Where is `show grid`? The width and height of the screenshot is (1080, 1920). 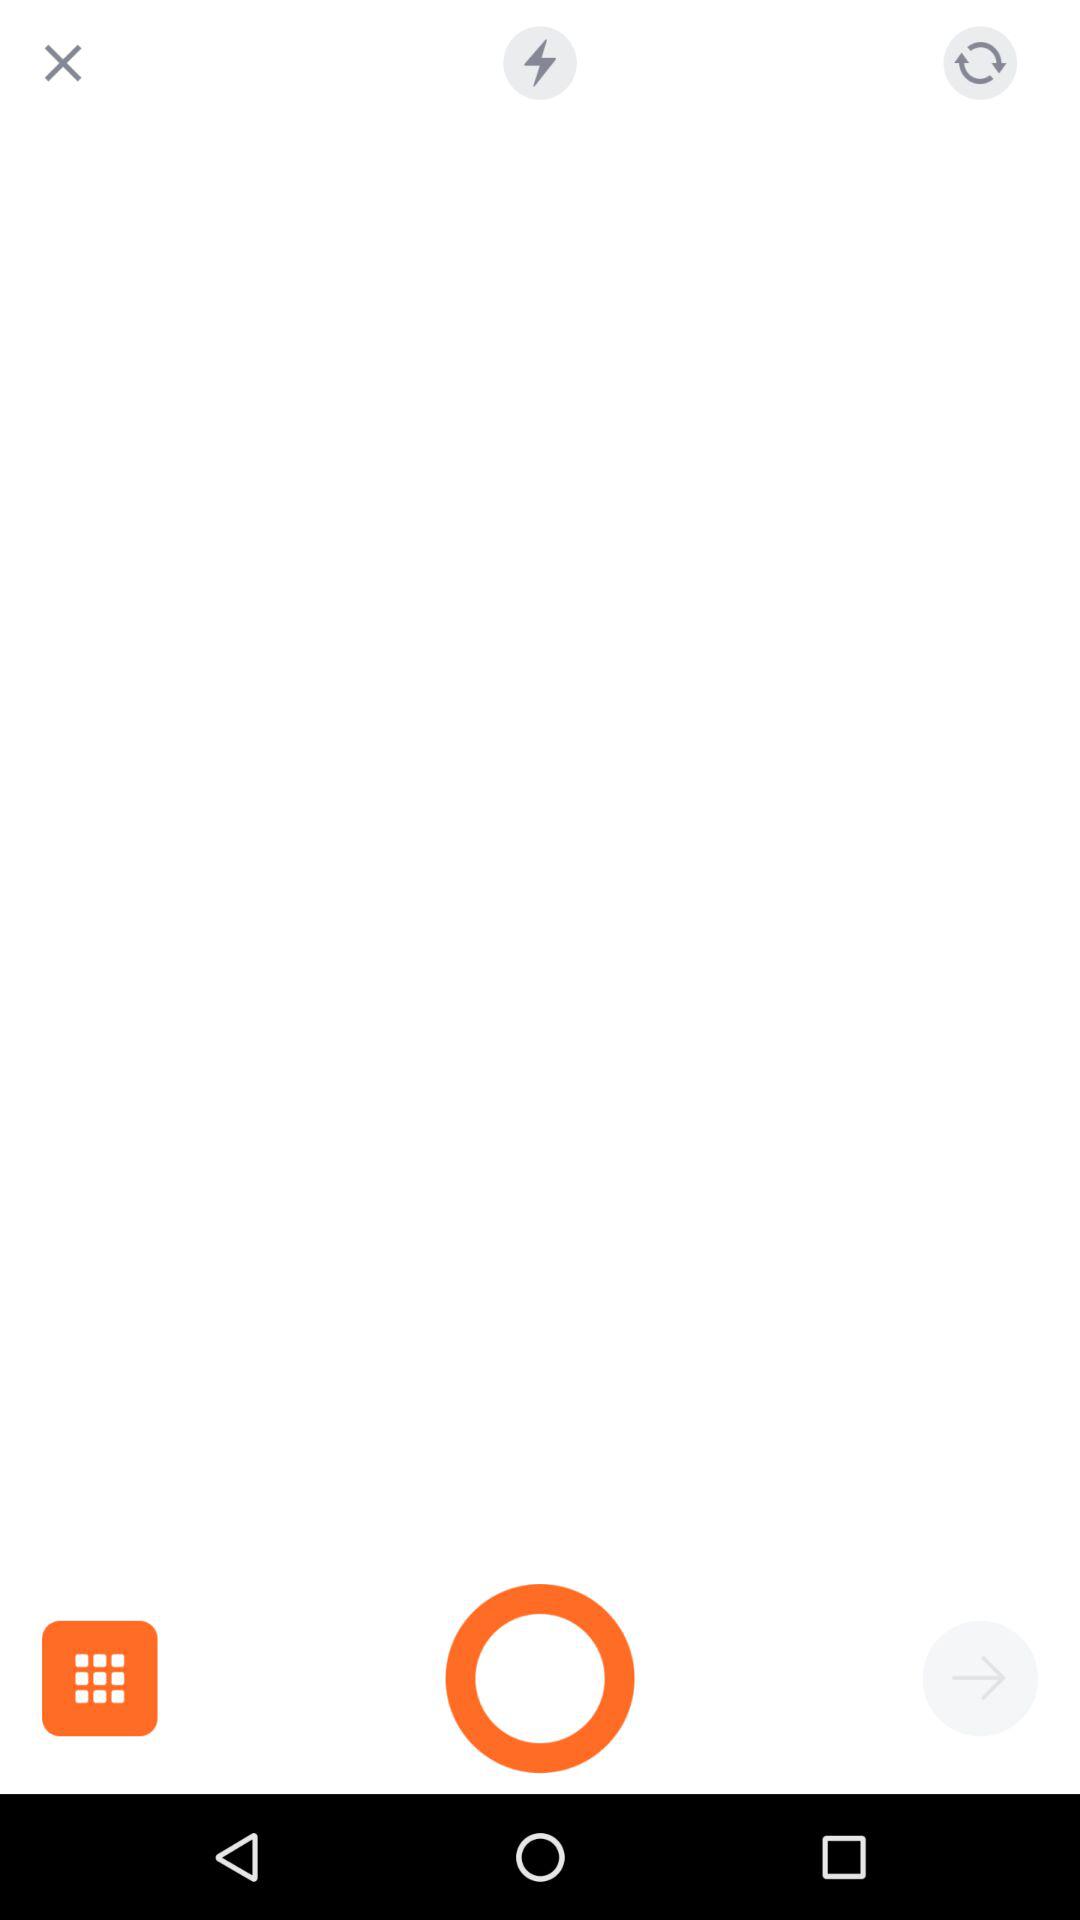
show grid is located at coordinates (100, 1678).